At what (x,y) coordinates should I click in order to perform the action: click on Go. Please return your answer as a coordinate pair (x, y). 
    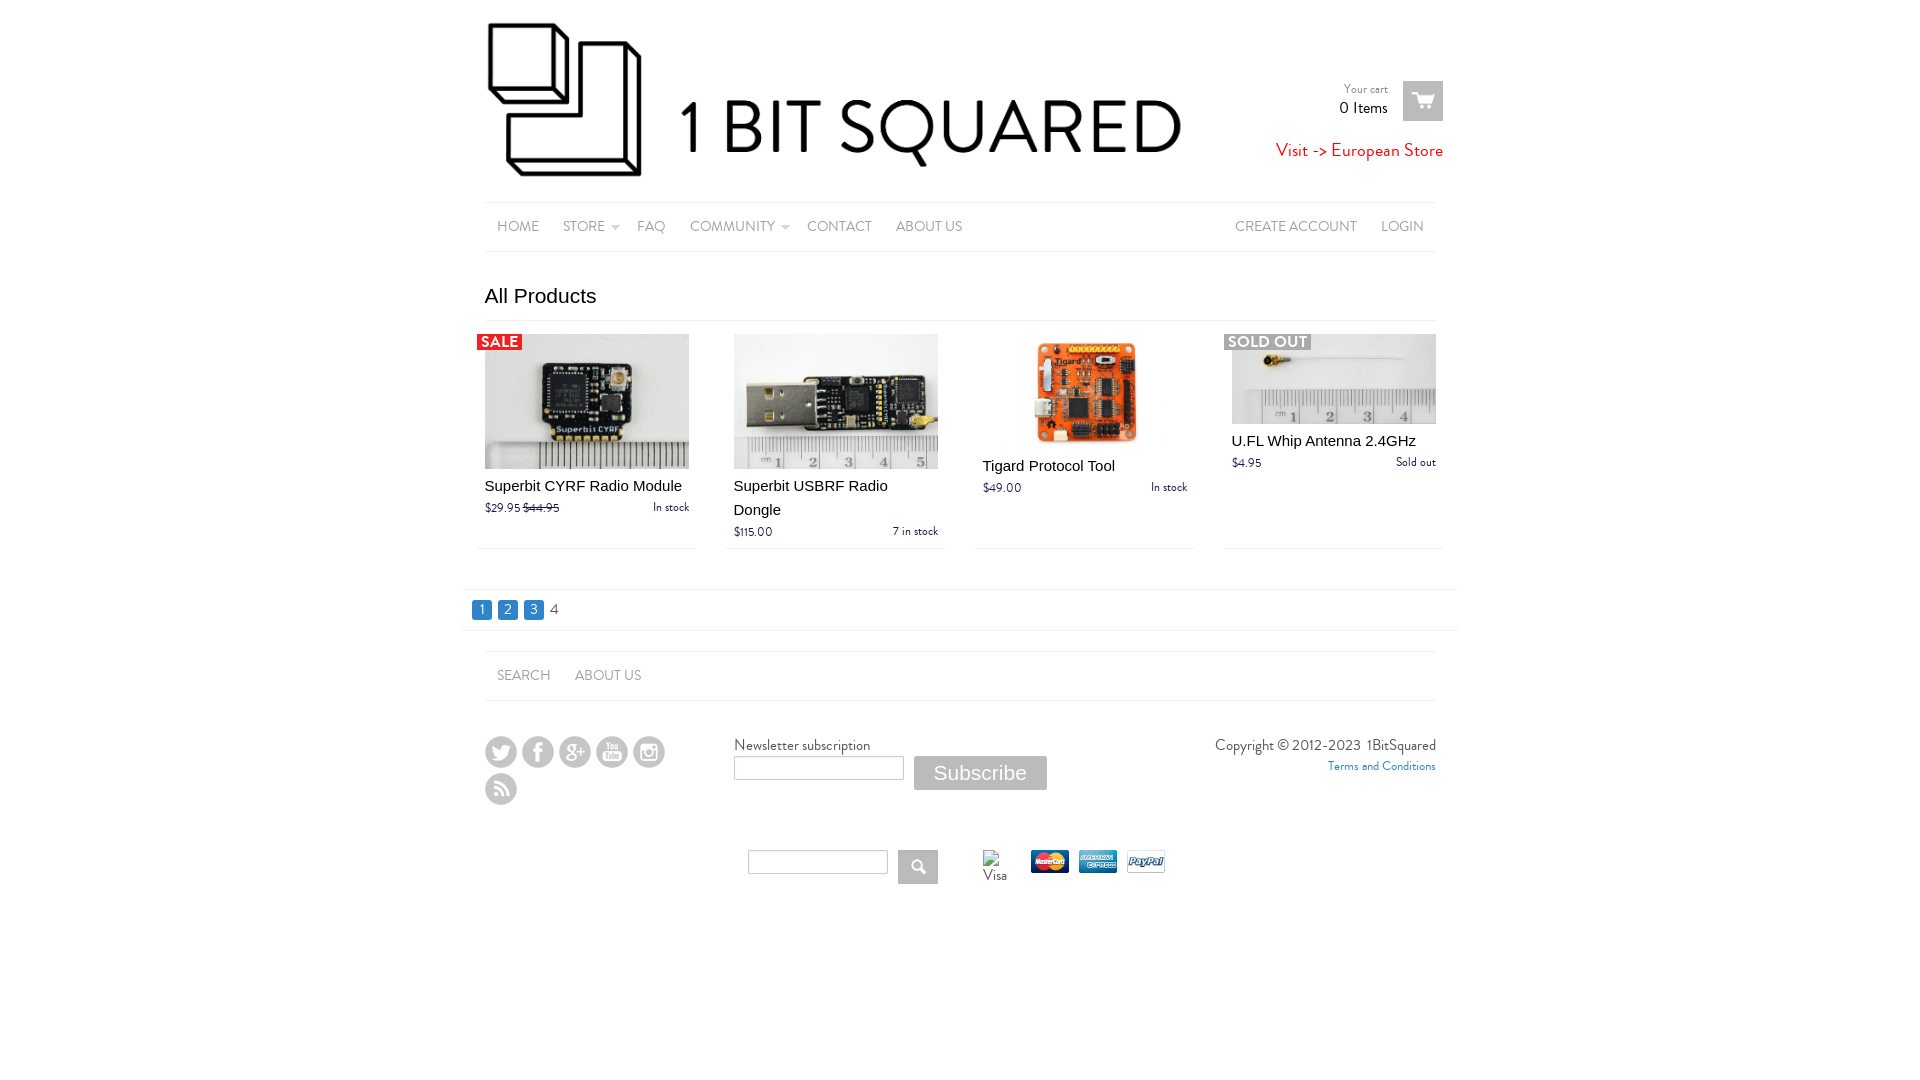
    Looking at the image, I should click on (918, 867).